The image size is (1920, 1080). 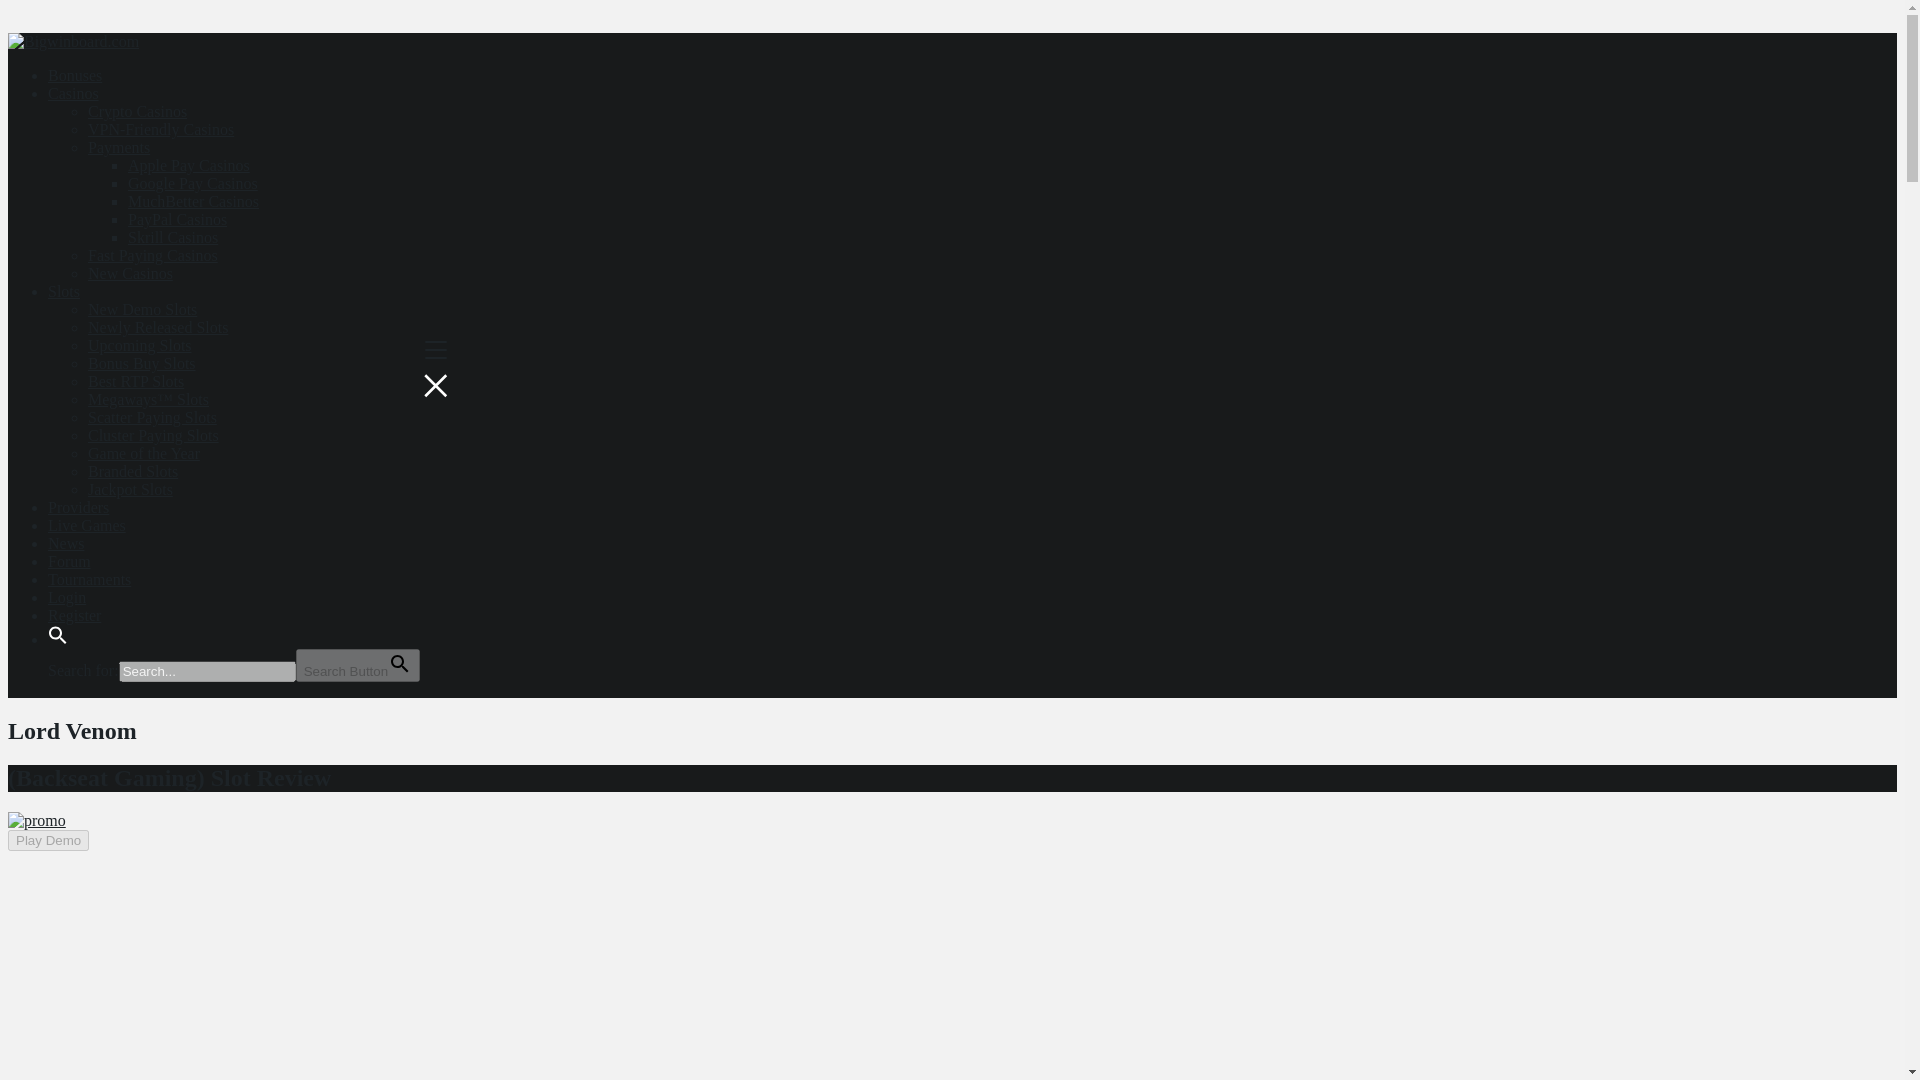 What do you see at coordinates (161, 129) in the screenshot?
I see `VPN-Friendly Casinos` at bounding box center [161, 129].